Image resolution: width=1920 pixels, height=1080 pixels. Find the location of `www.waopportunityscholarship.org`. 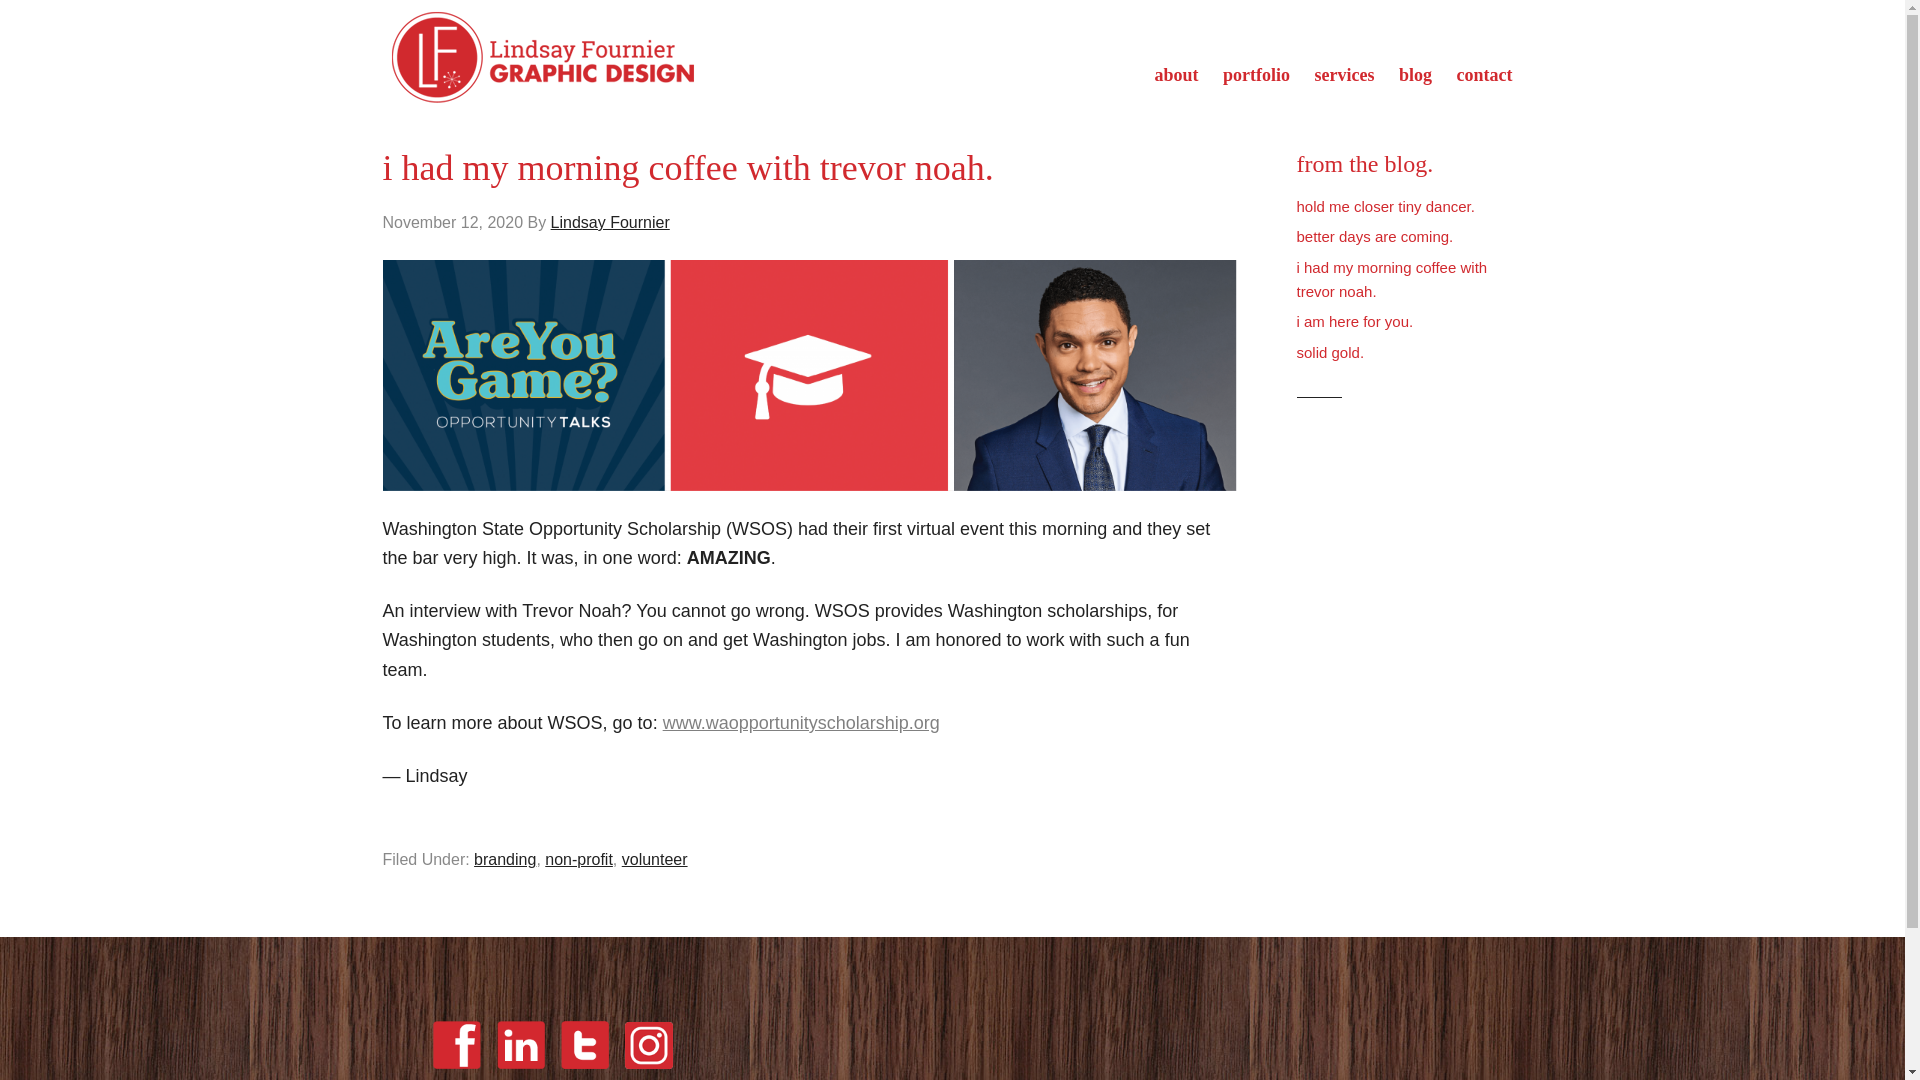

www.waopportunityscholarship.org is located at coordinates (801, 722).